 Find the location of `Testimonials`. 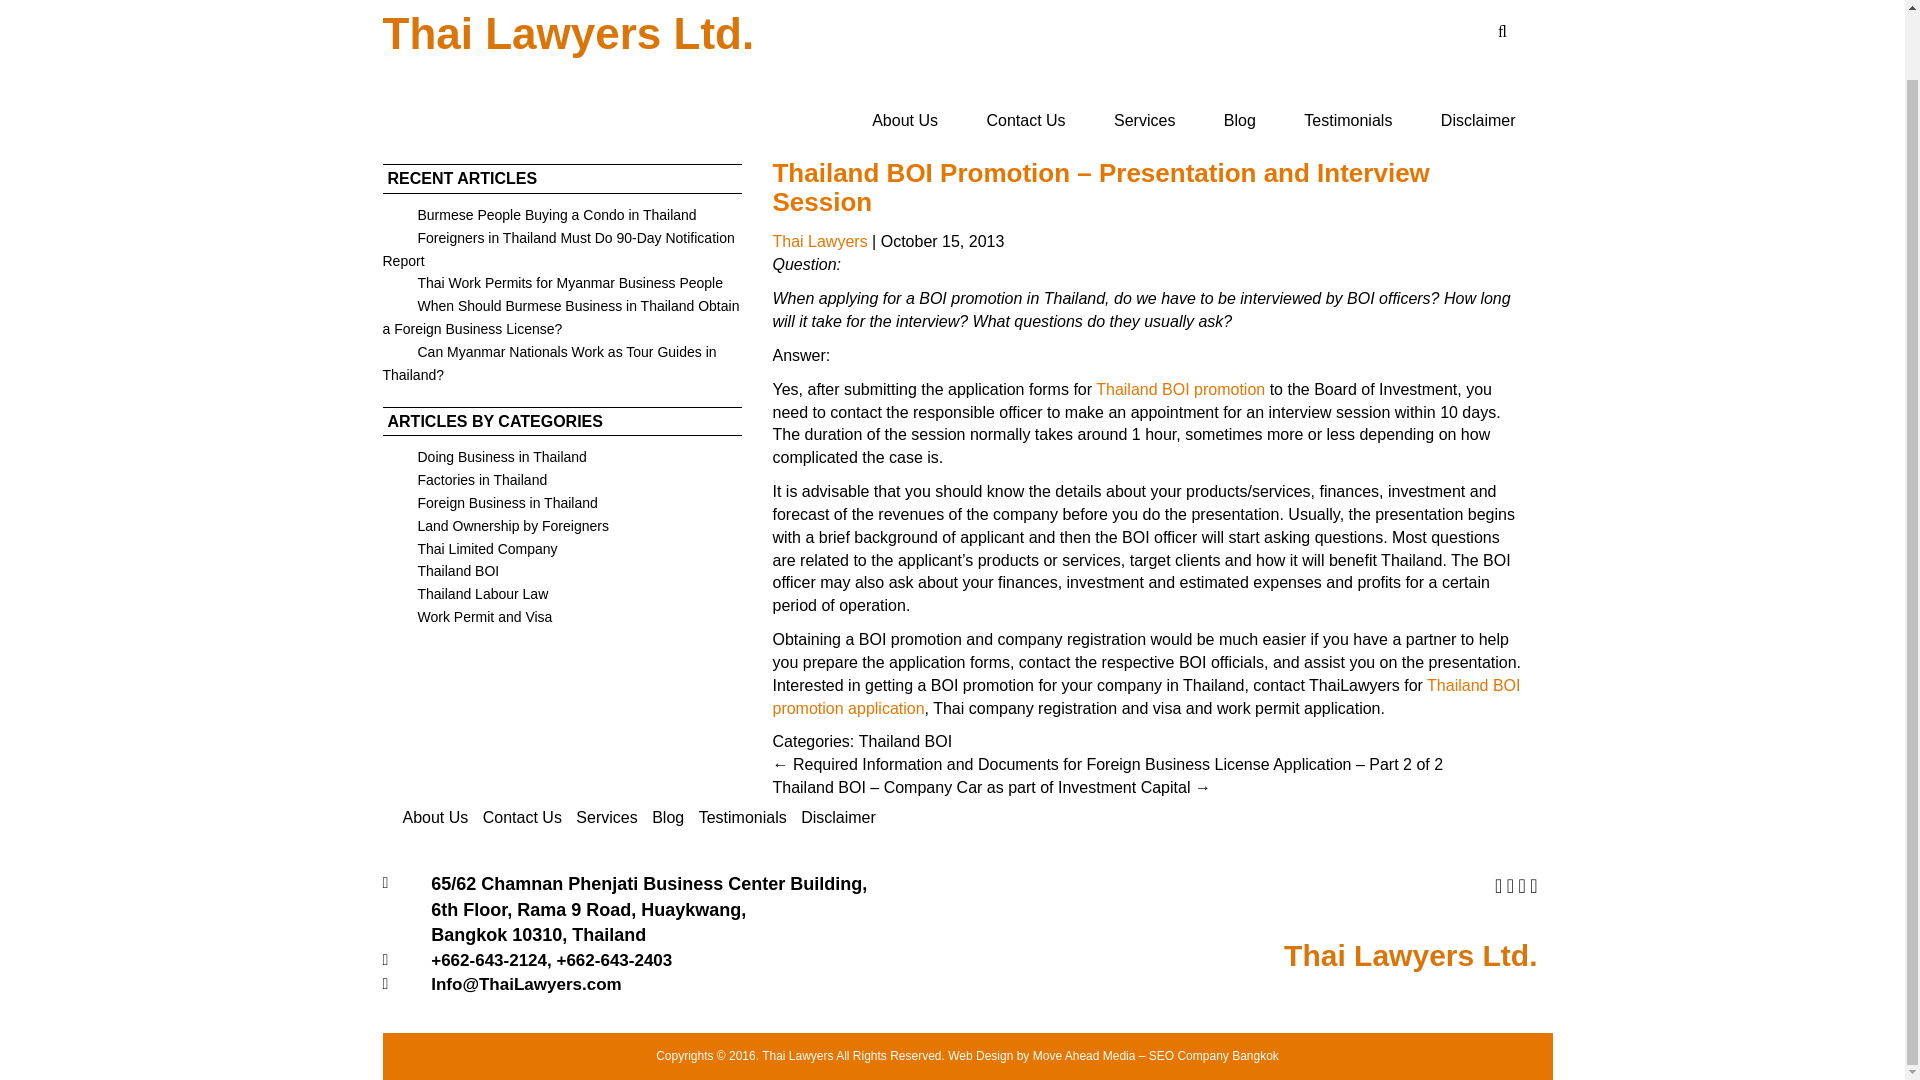

Testimonials is located at coordinates (742, 818).